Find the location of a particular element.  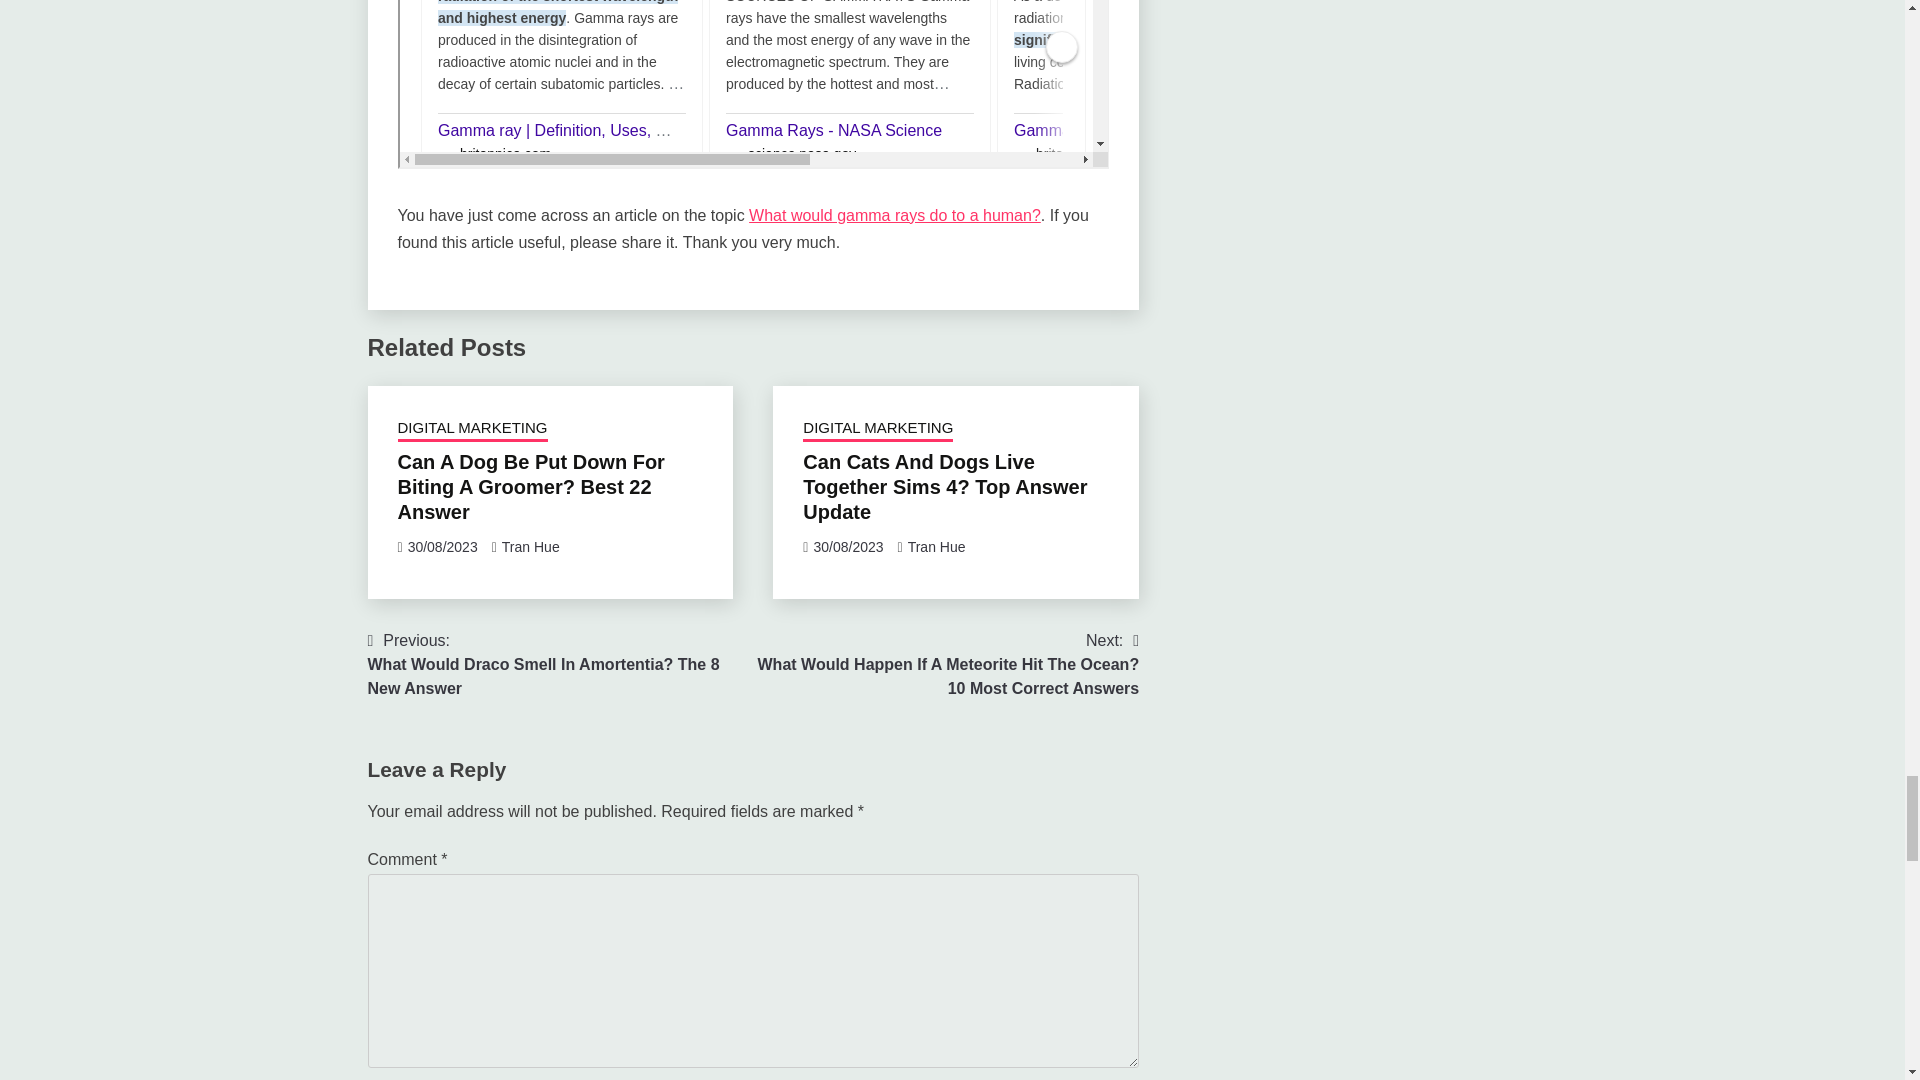

DIGITAL MARKETING is located at coordinates (877, 429).